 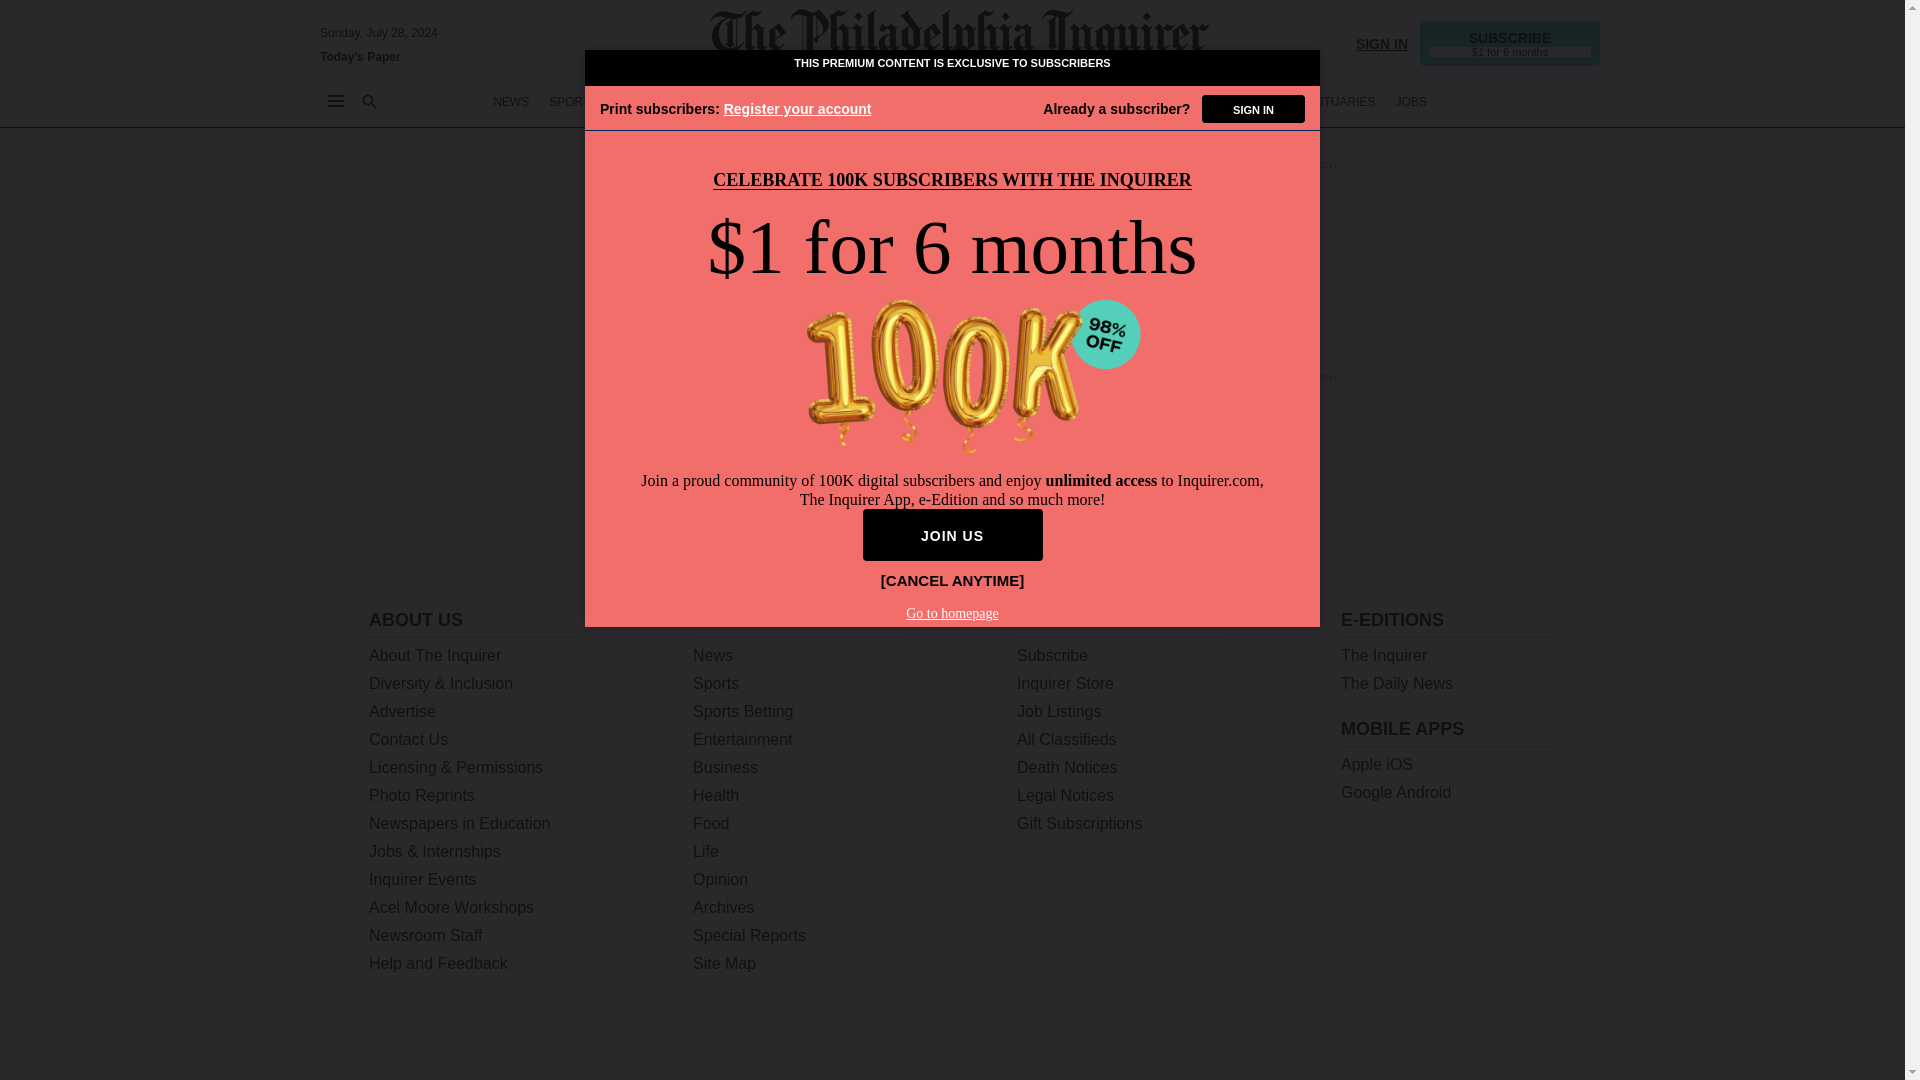 What do you see at coordinates (1368, 1042) in the screenshot?
I see `Twitter` at bounding box center [1368, 1042].